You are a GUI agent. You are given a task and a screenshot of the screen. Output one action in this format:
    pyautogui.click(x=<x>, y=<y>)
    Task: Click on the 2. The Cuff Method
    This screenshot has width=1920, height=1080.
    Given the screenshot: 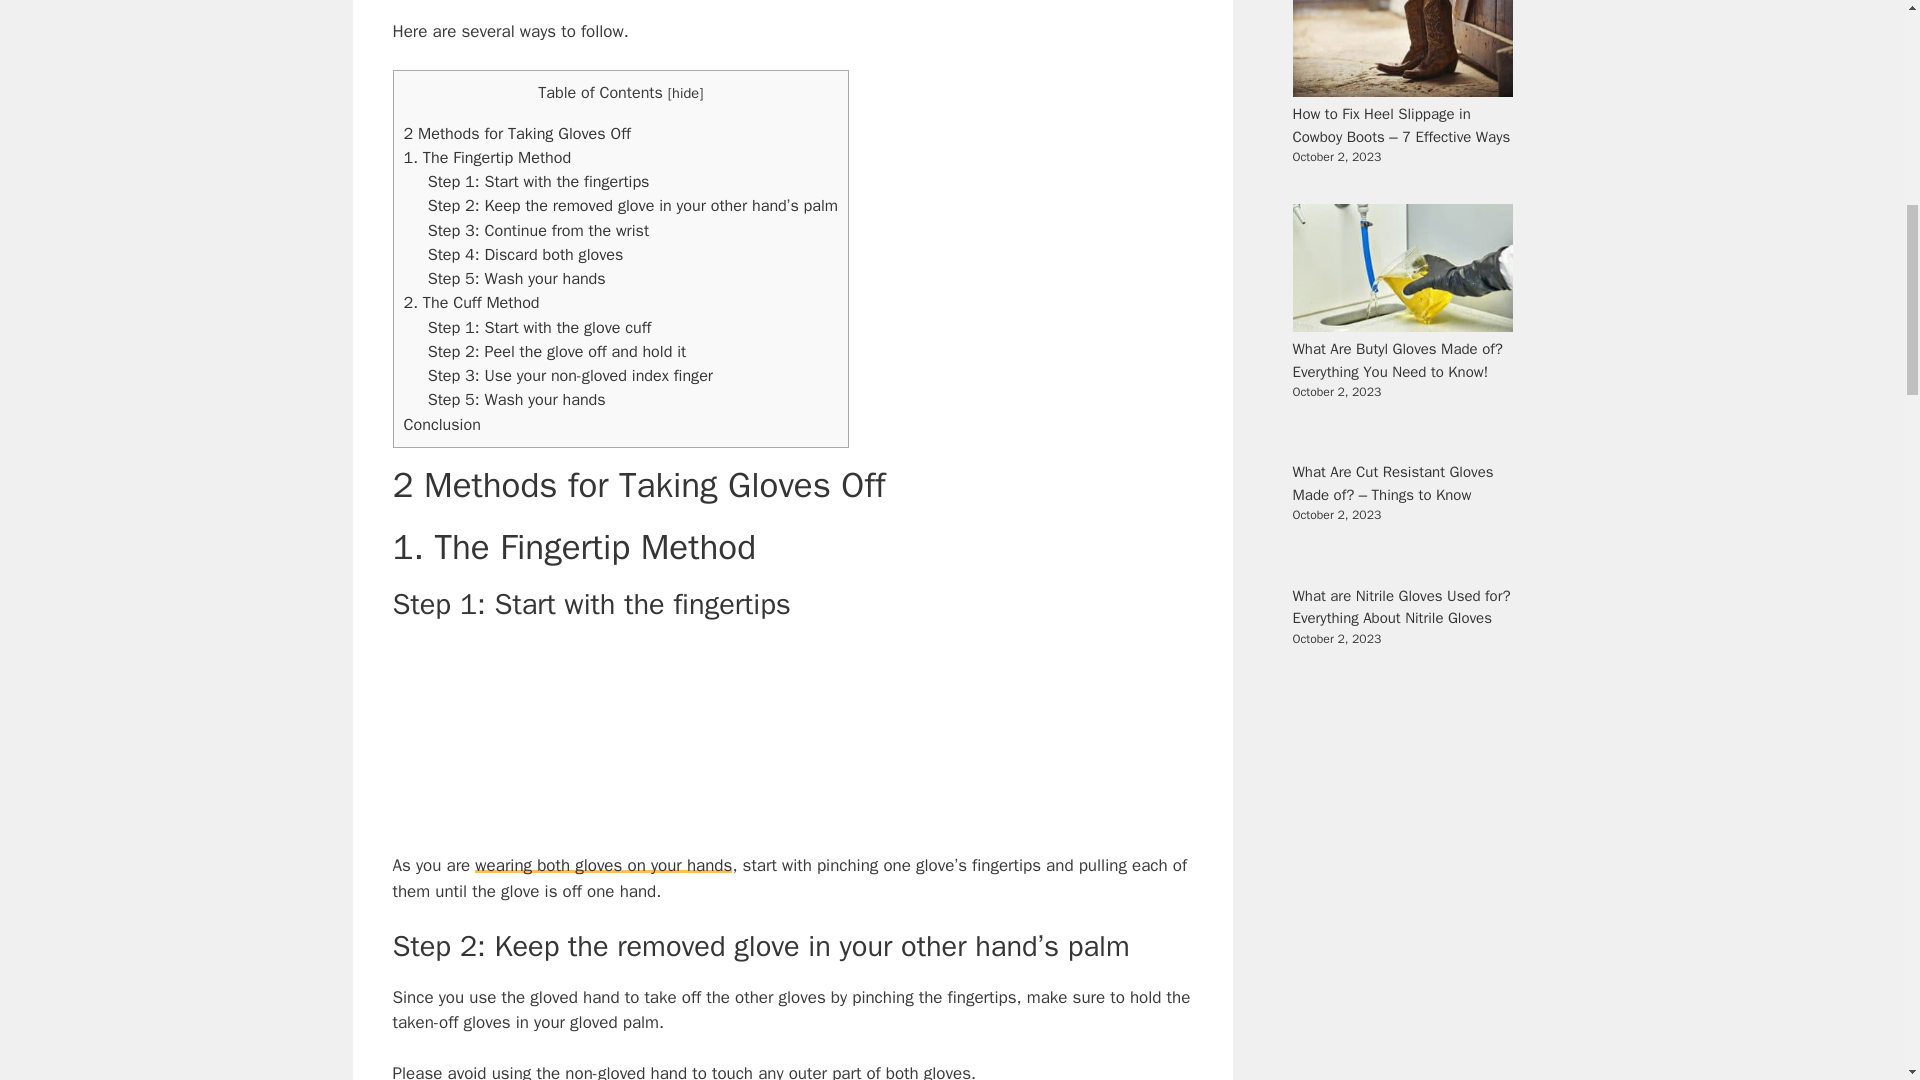 What is the action you would take?
    pyautogui.click(x=471, y=302)
    